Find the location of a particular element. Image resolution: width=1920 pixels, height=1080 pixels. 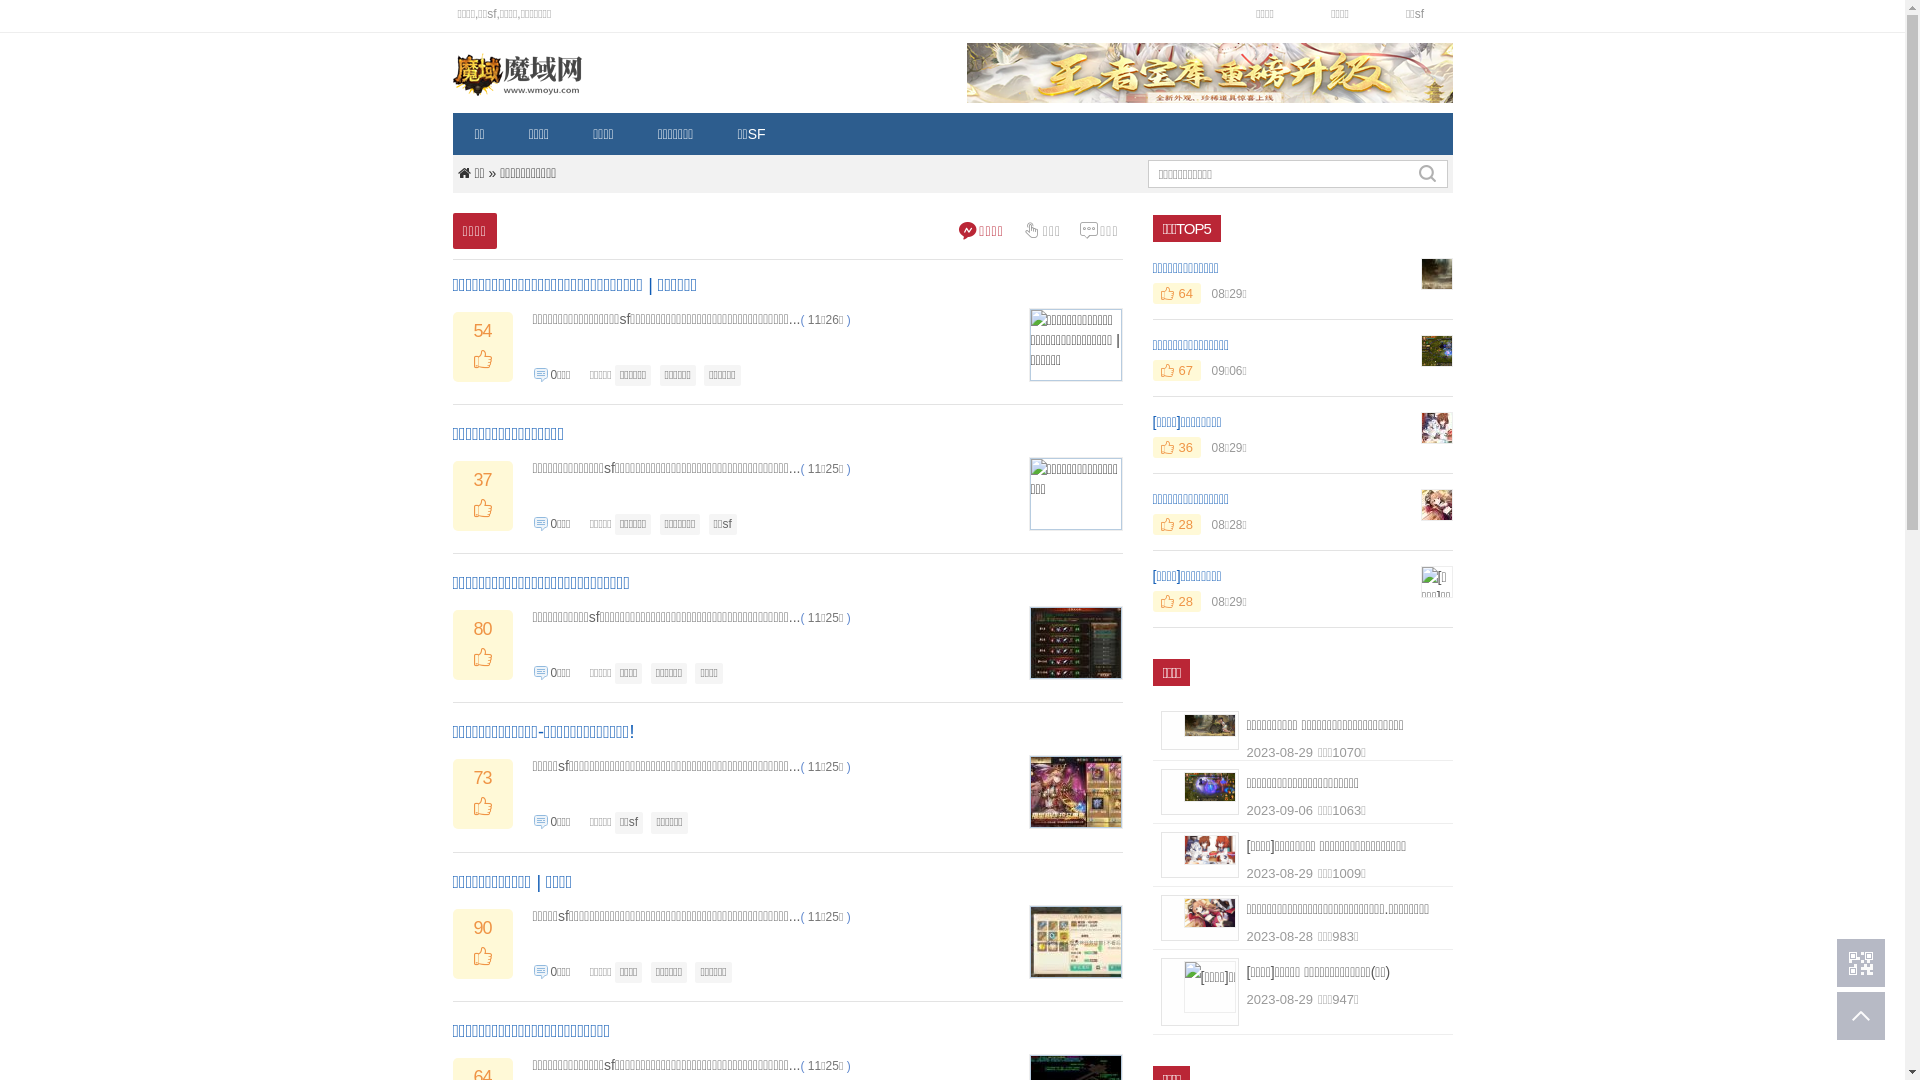

37 is located at coordinates (482, 494).